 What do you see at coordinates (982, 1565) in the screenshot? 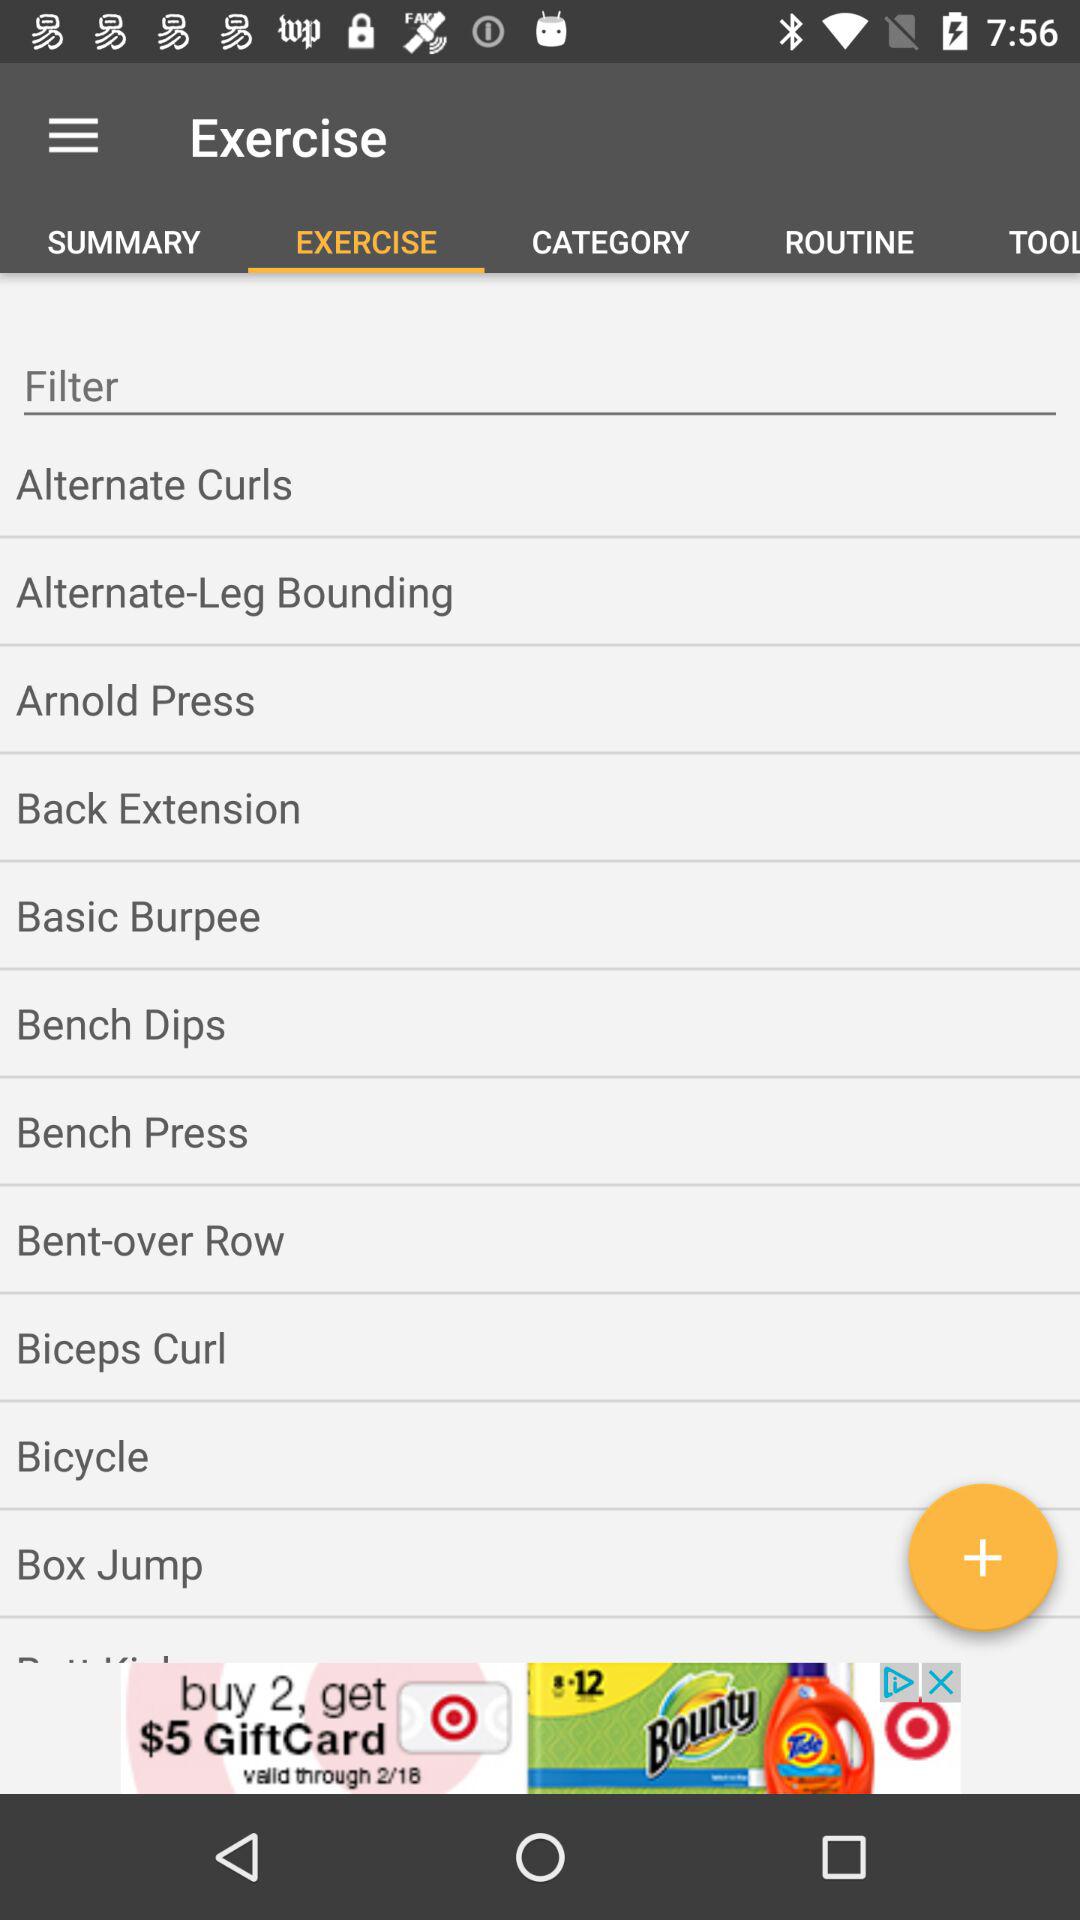
I see `add exercise` at bounding box center [982, 1565].